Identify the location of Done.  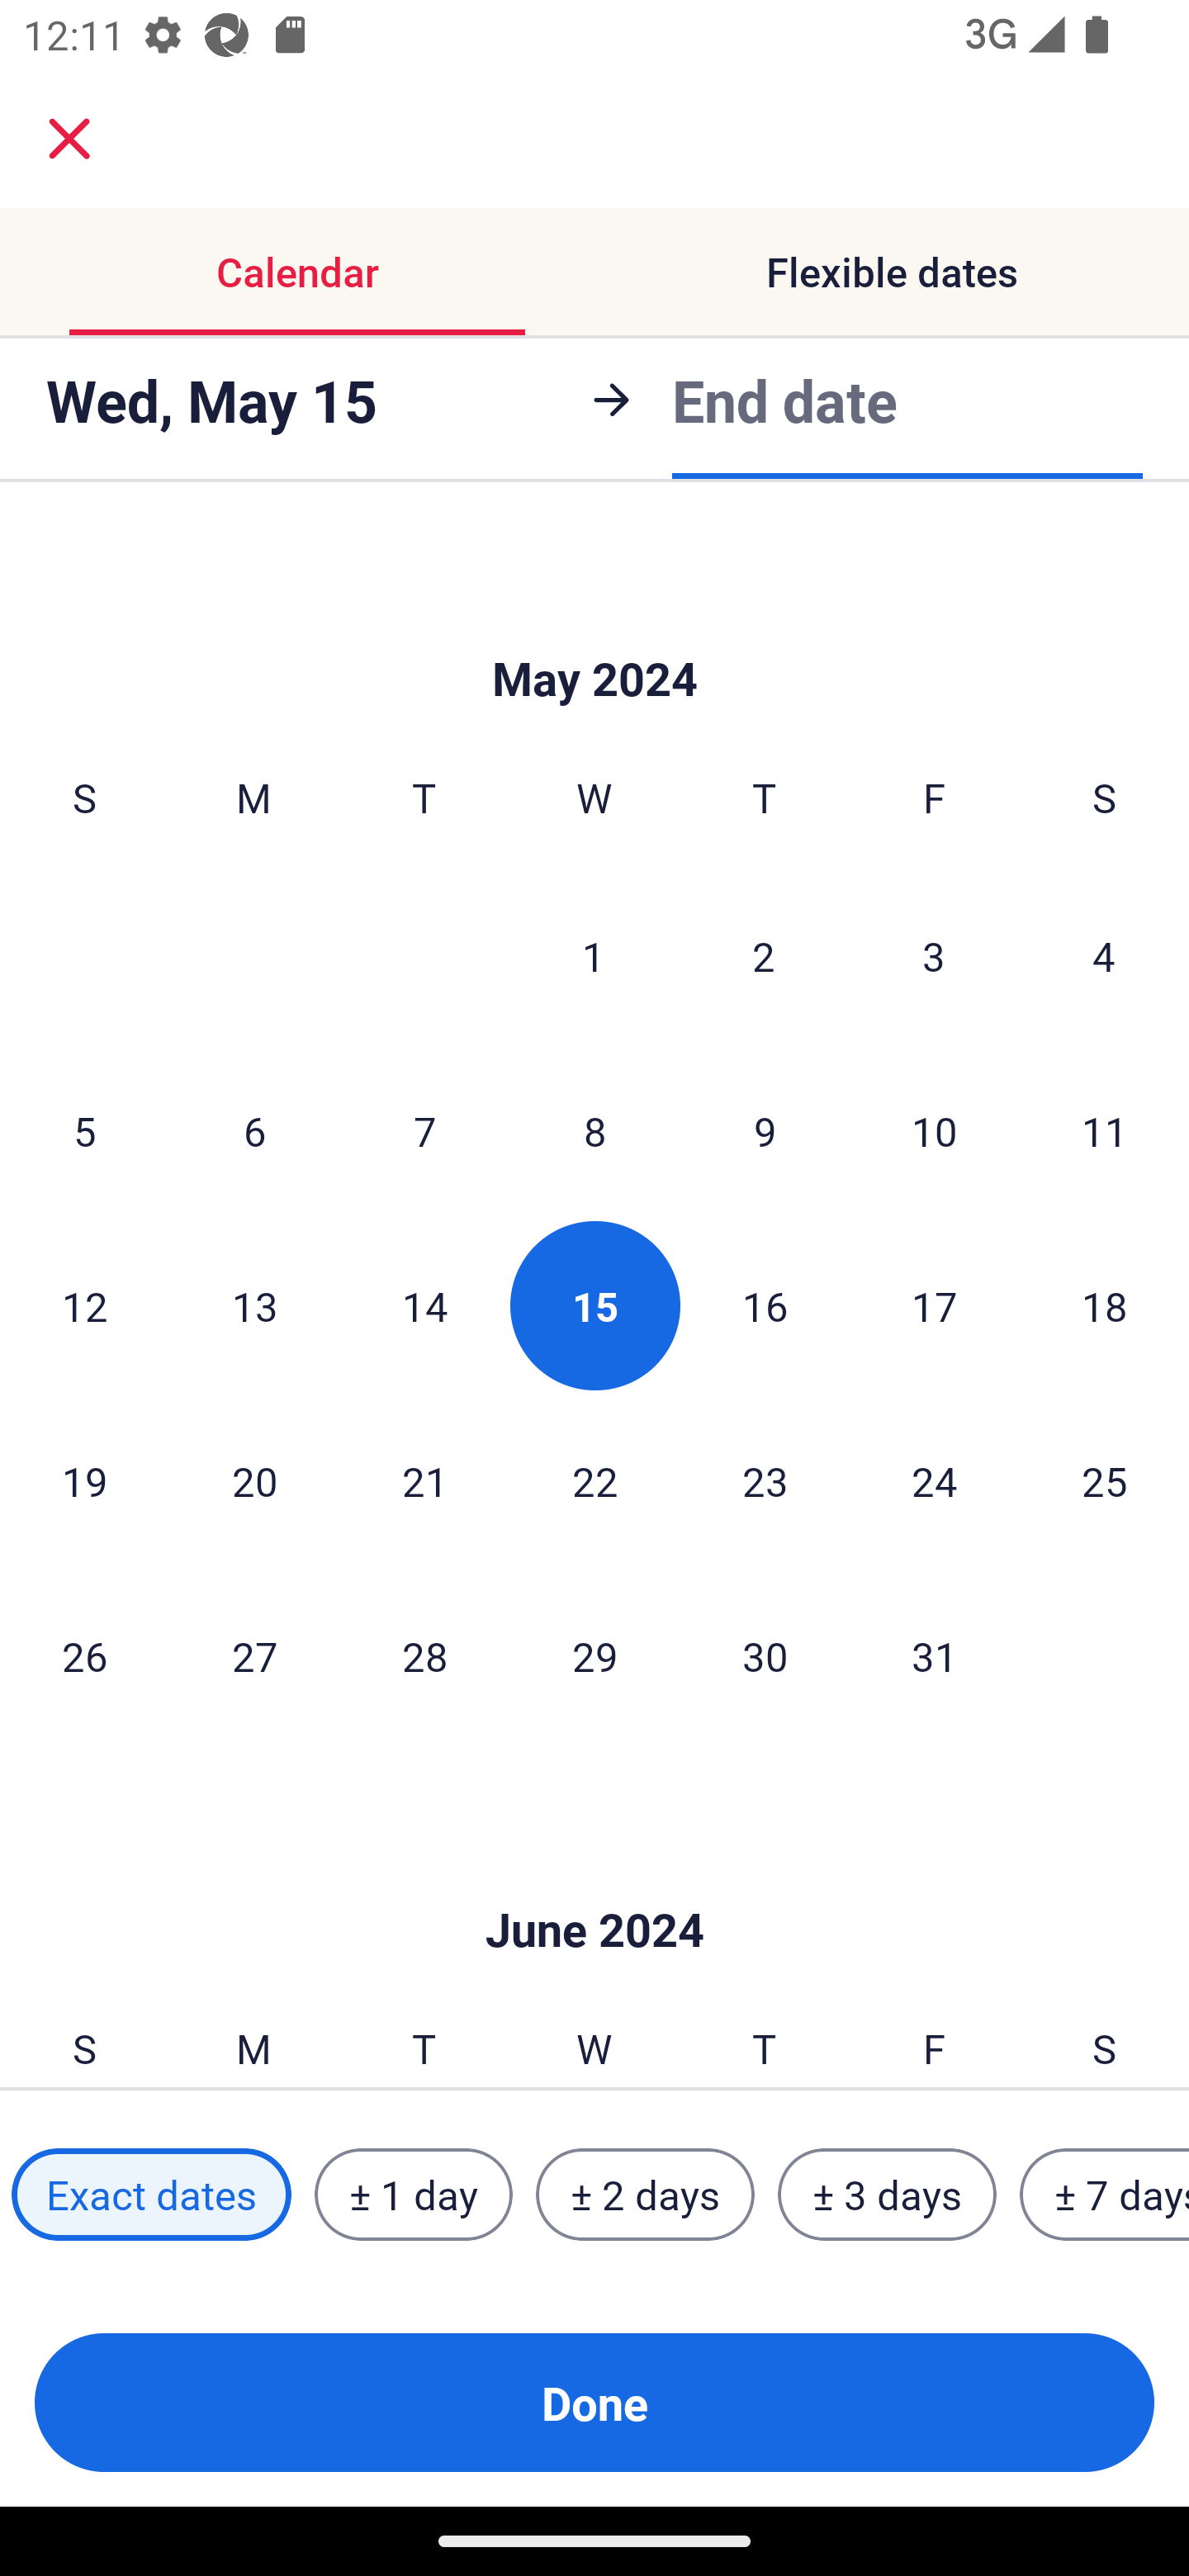
(594, 2403).